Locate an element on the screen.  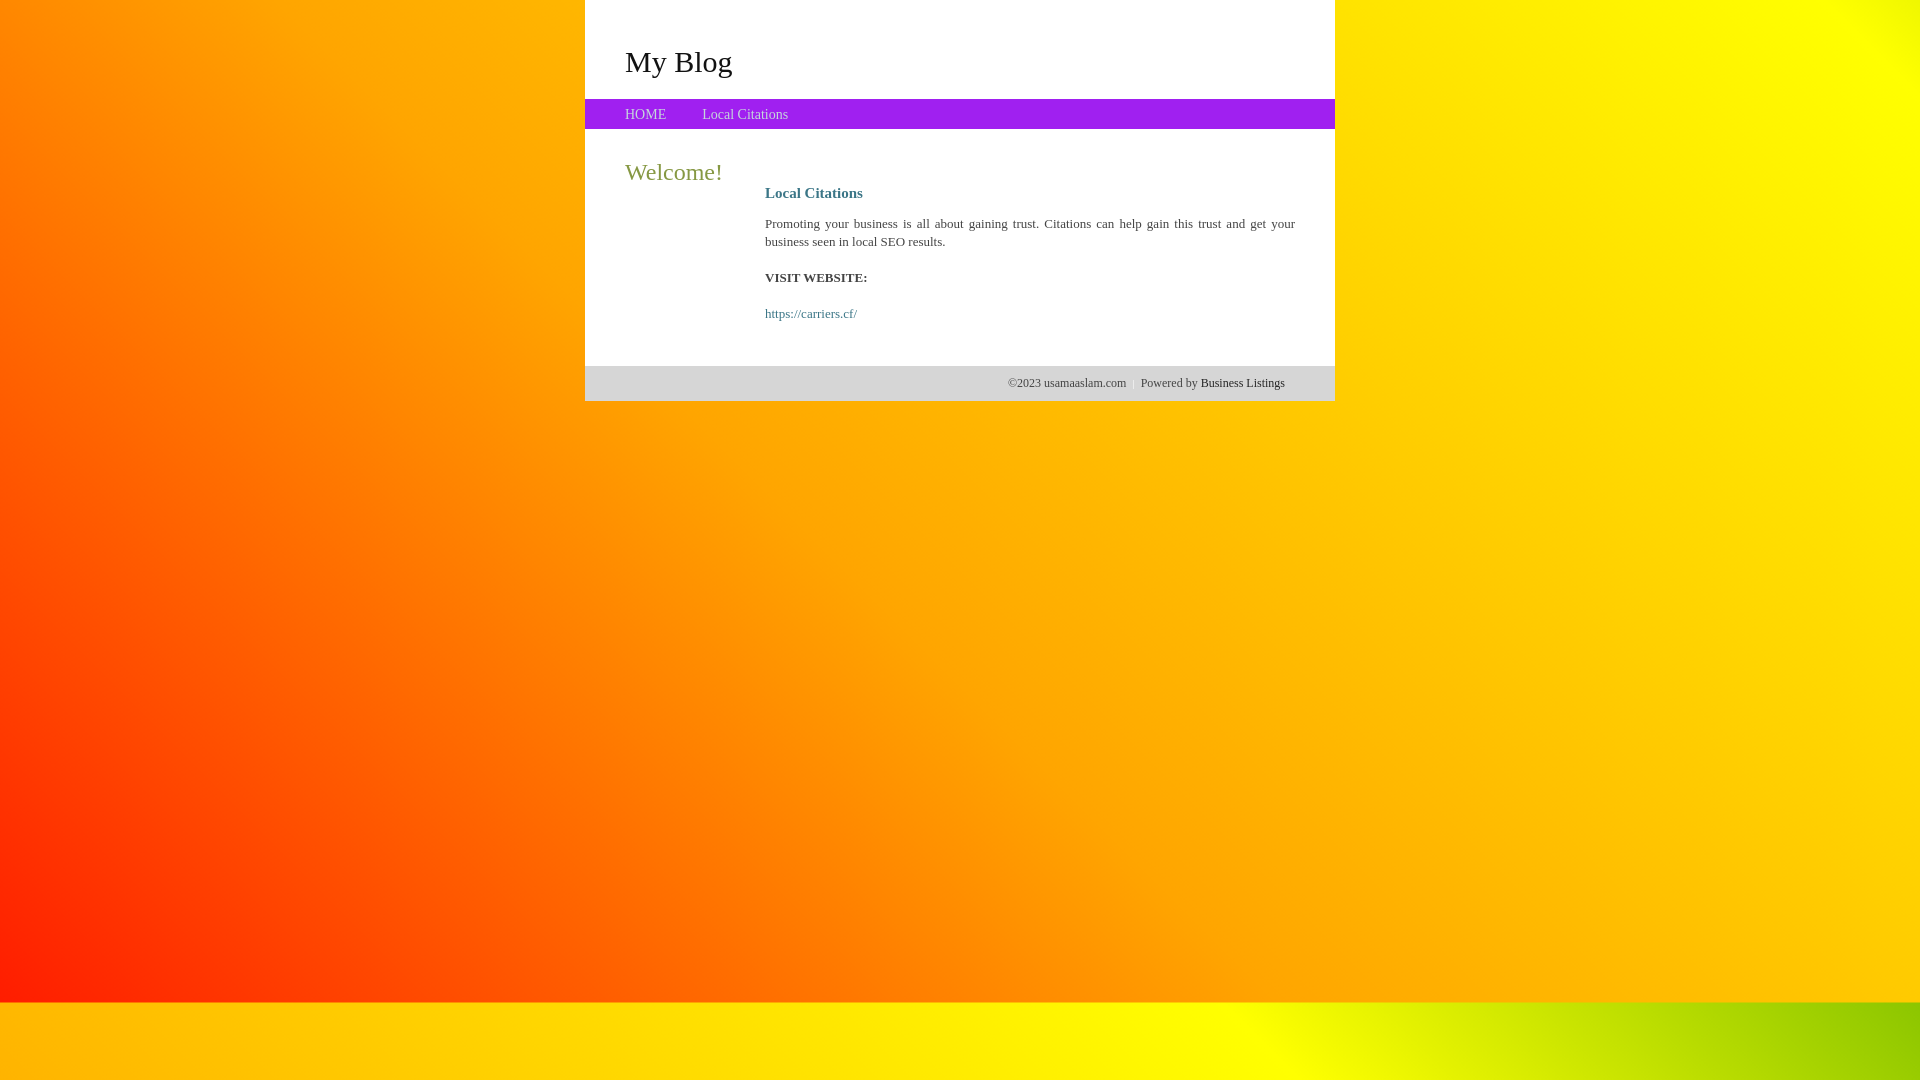
My Blog is located at coordinates (679, 61).